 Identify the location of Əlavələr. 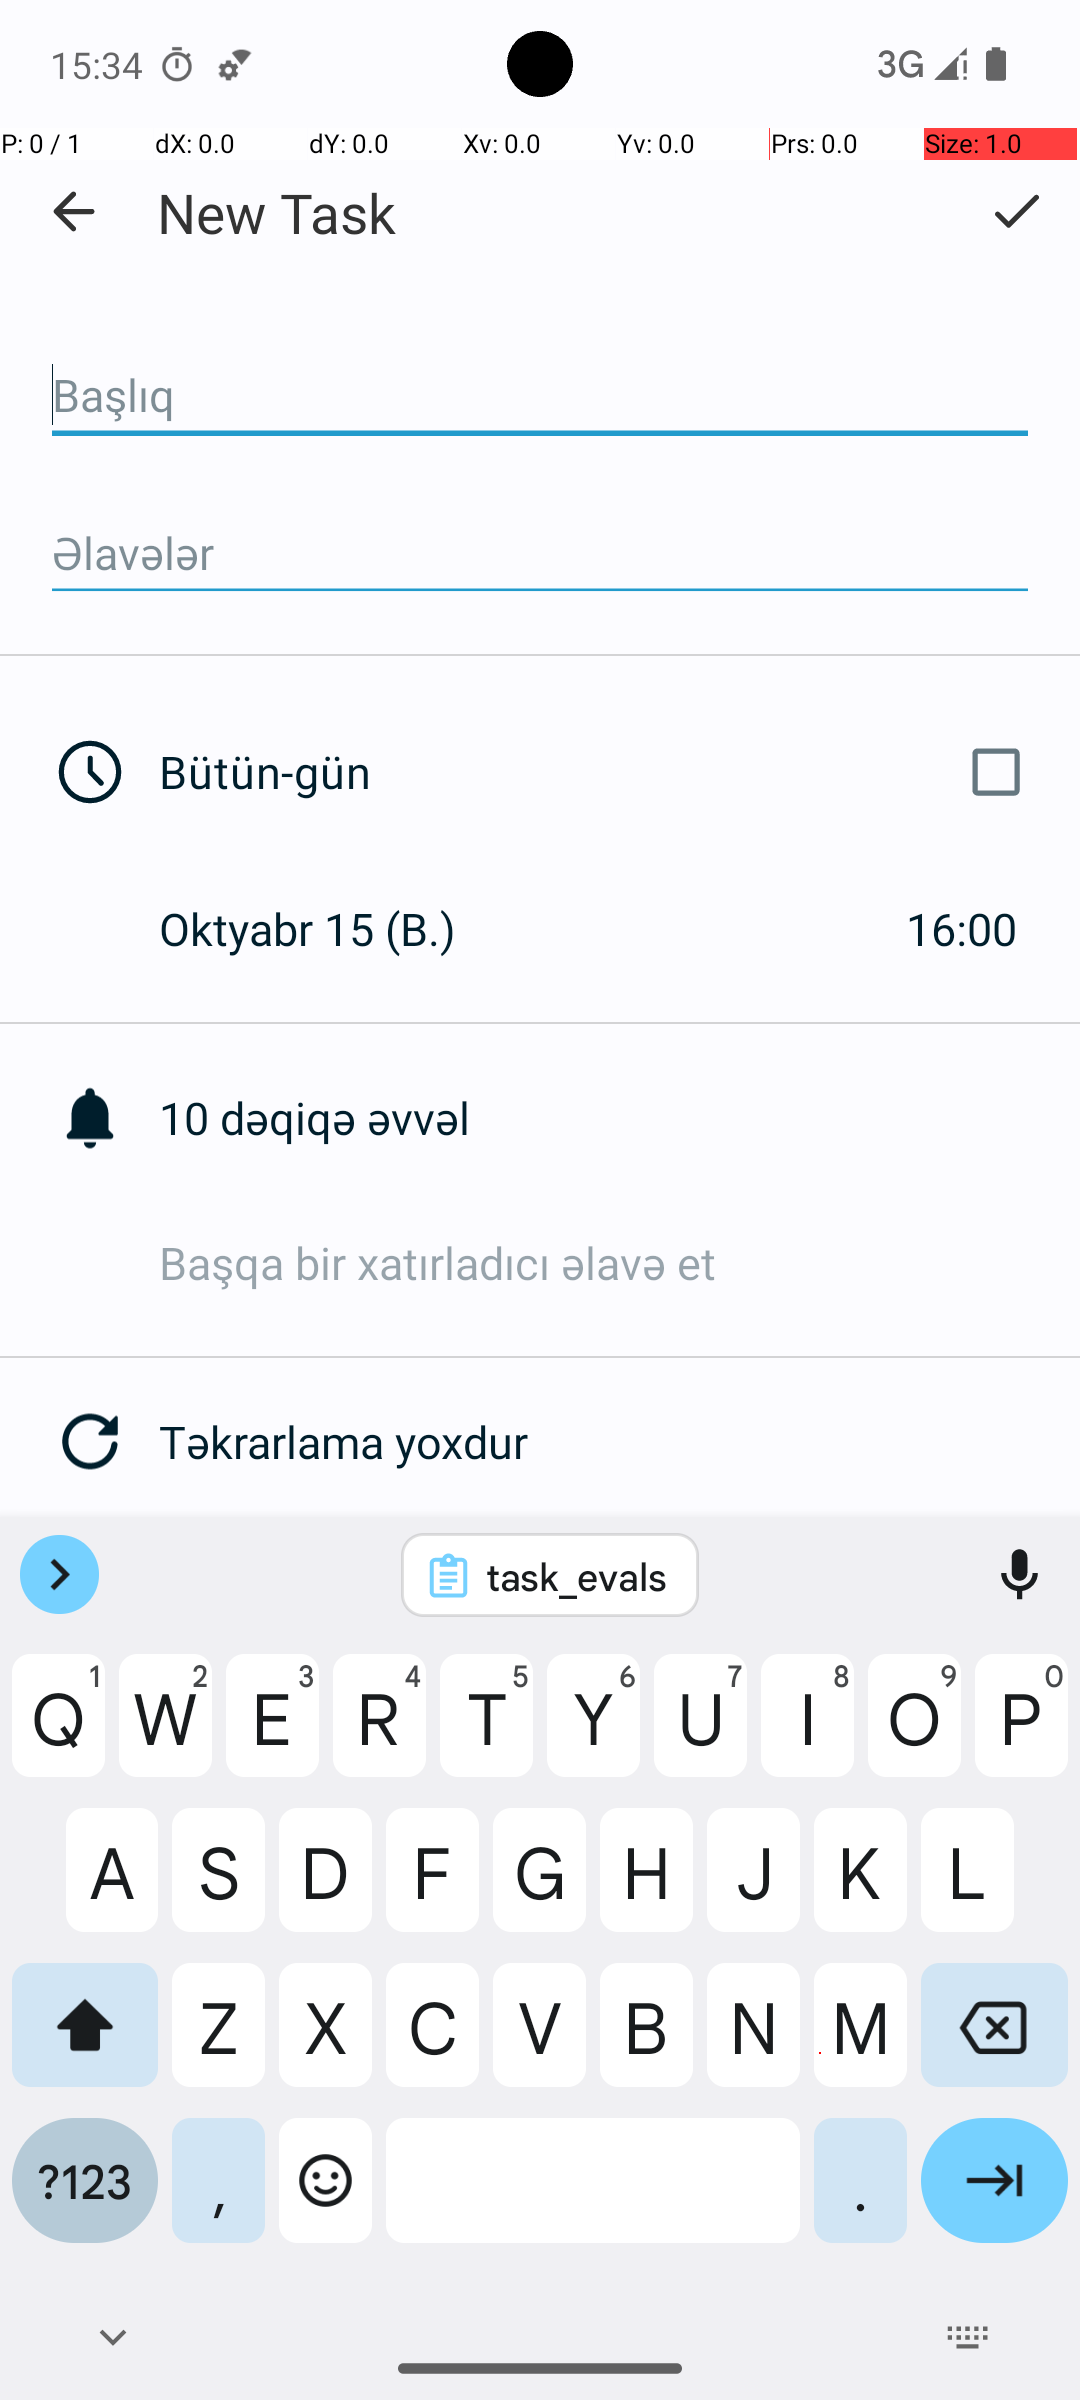
(540, 554).